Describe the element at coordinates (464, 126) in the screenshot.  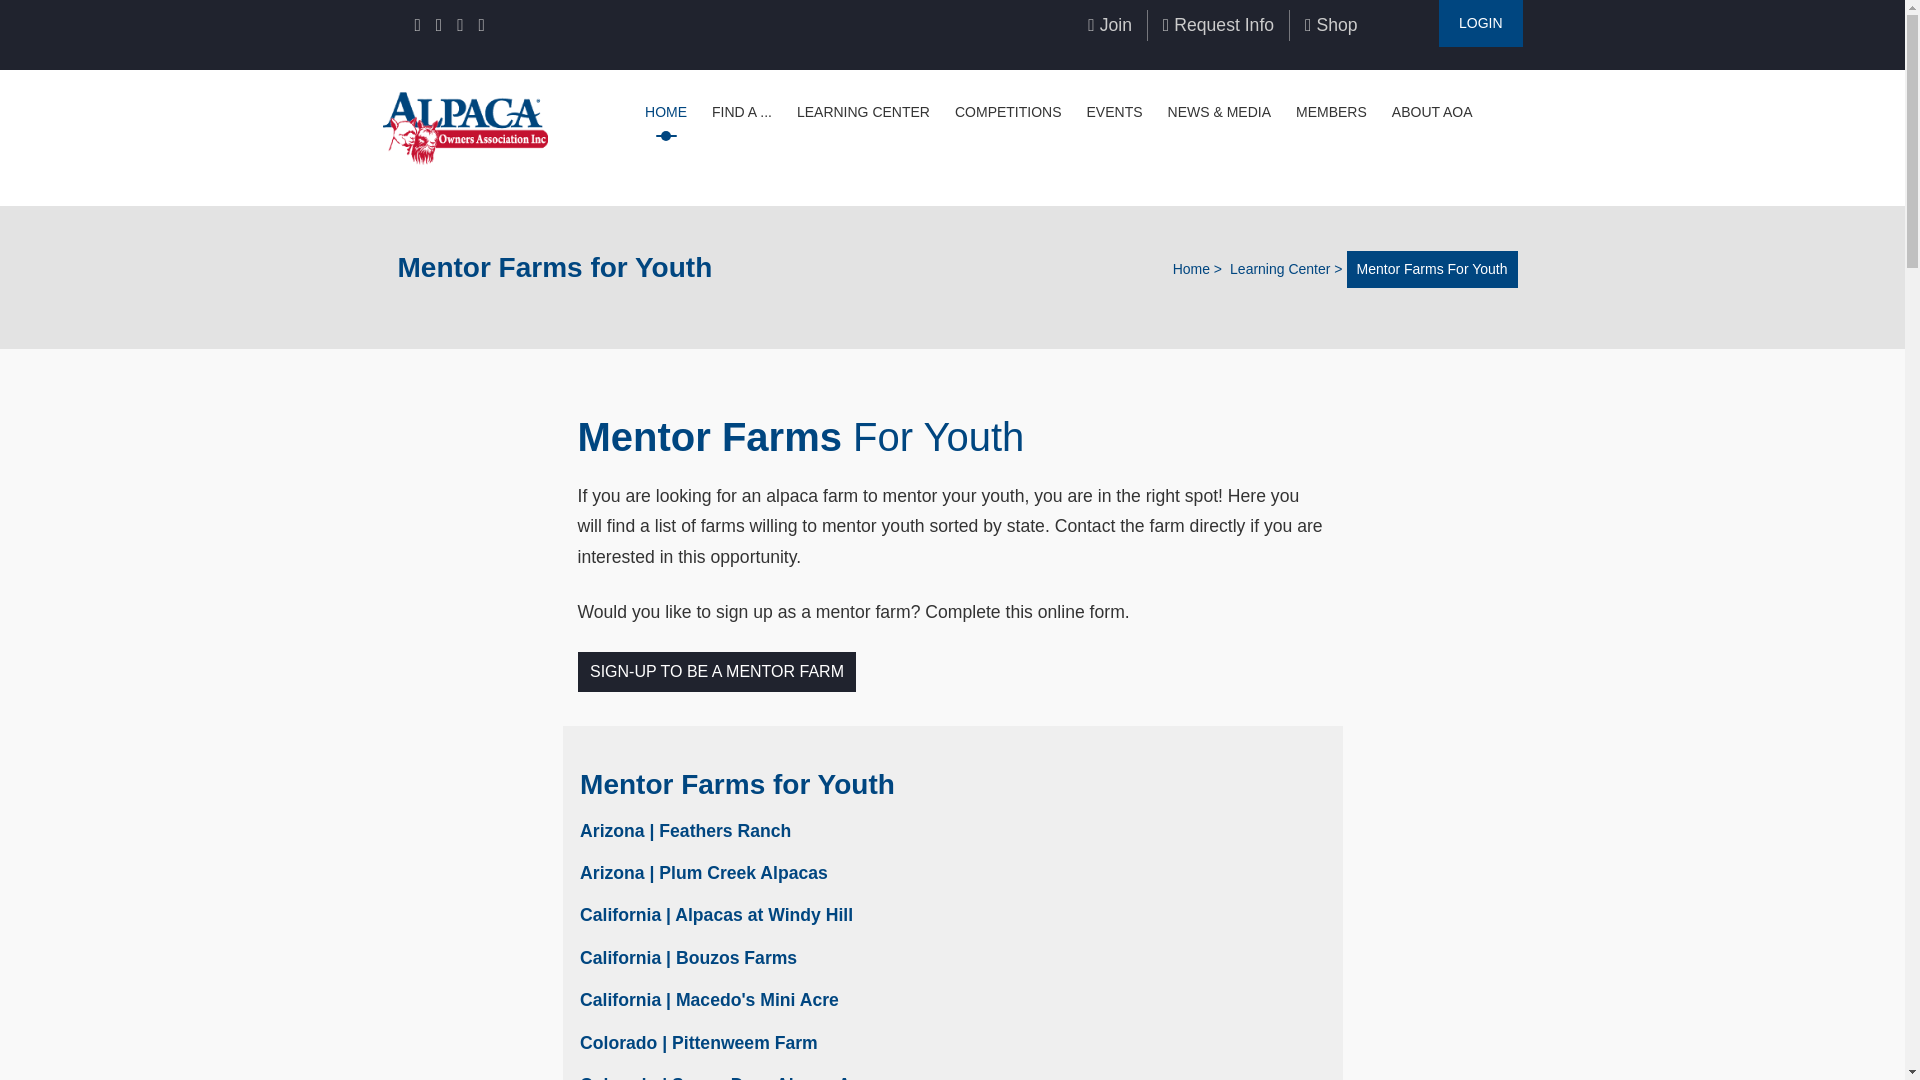
I see `Alpaca Owners Association, Inc.` at that location.